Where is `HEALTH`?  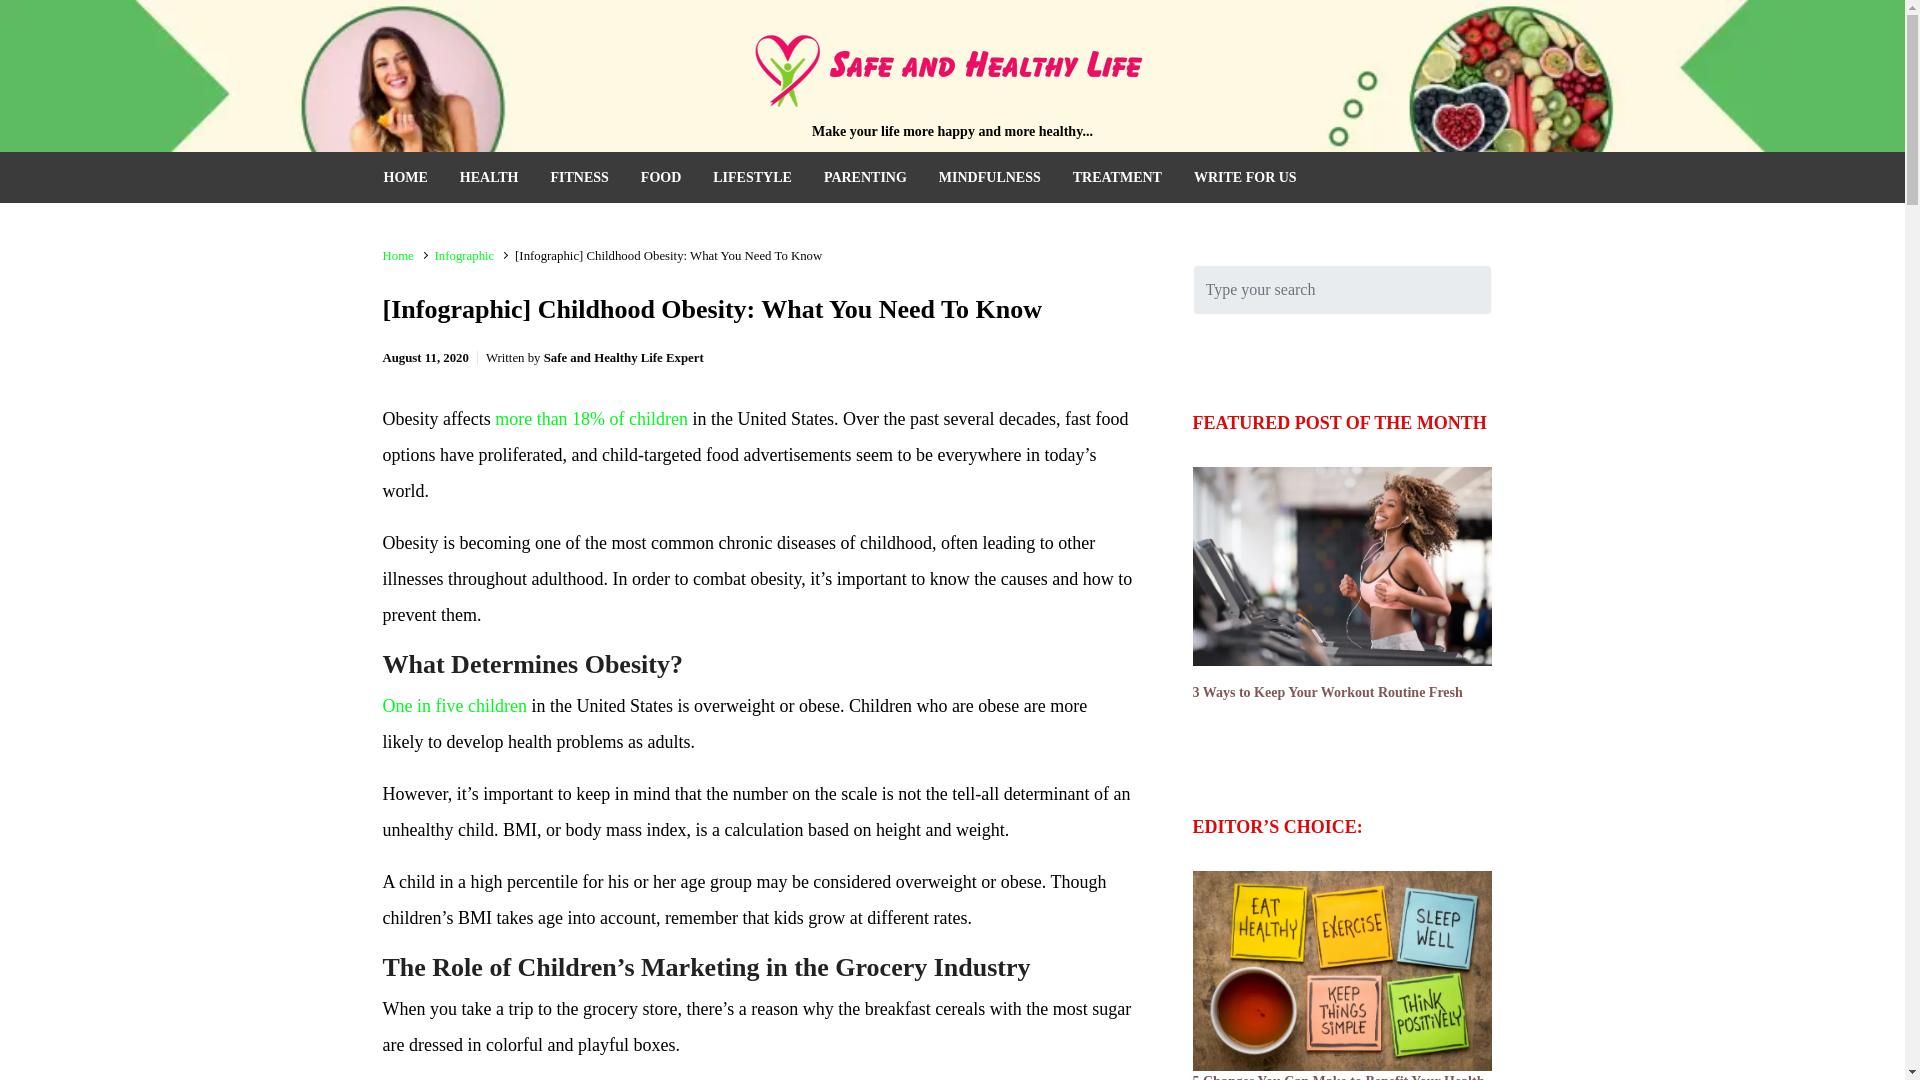
HEALTH is located at coordinates (488, 178).